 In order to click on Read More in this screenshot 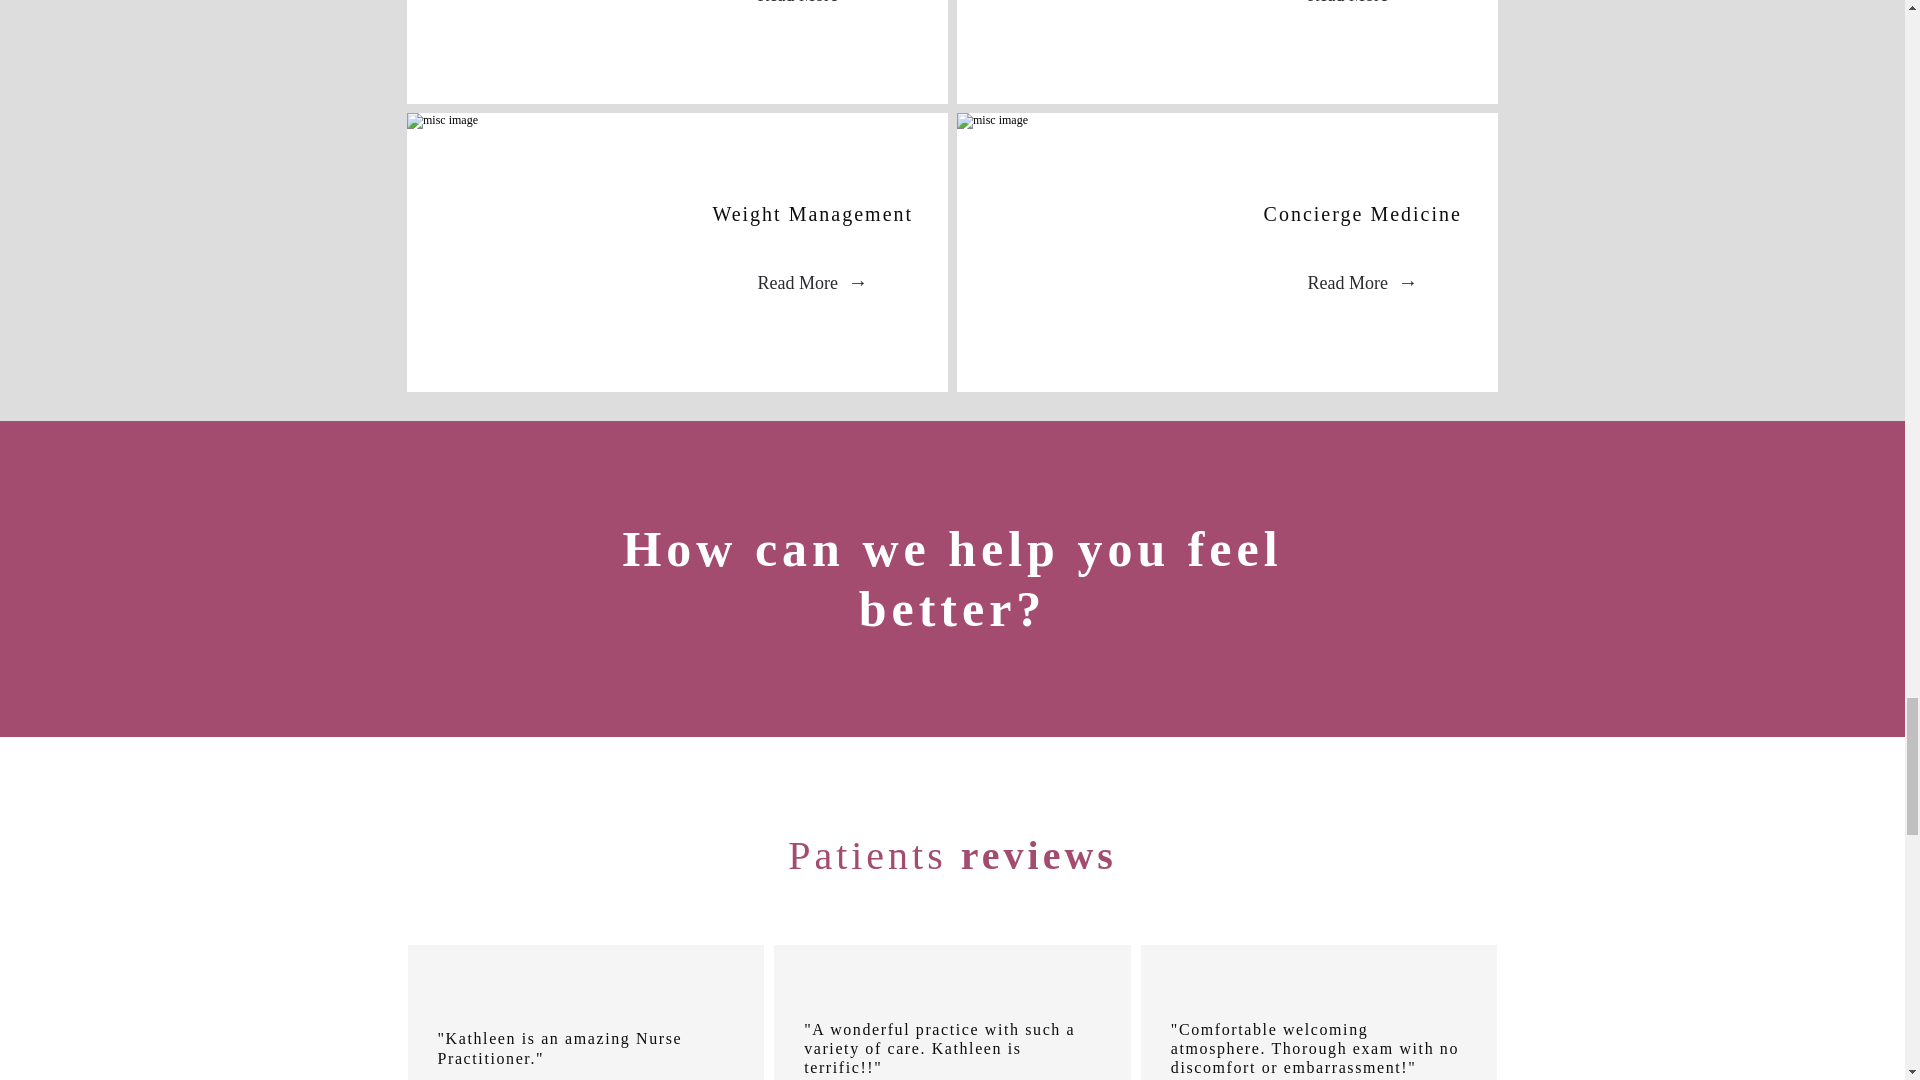, I will do `click(812, 15)`.